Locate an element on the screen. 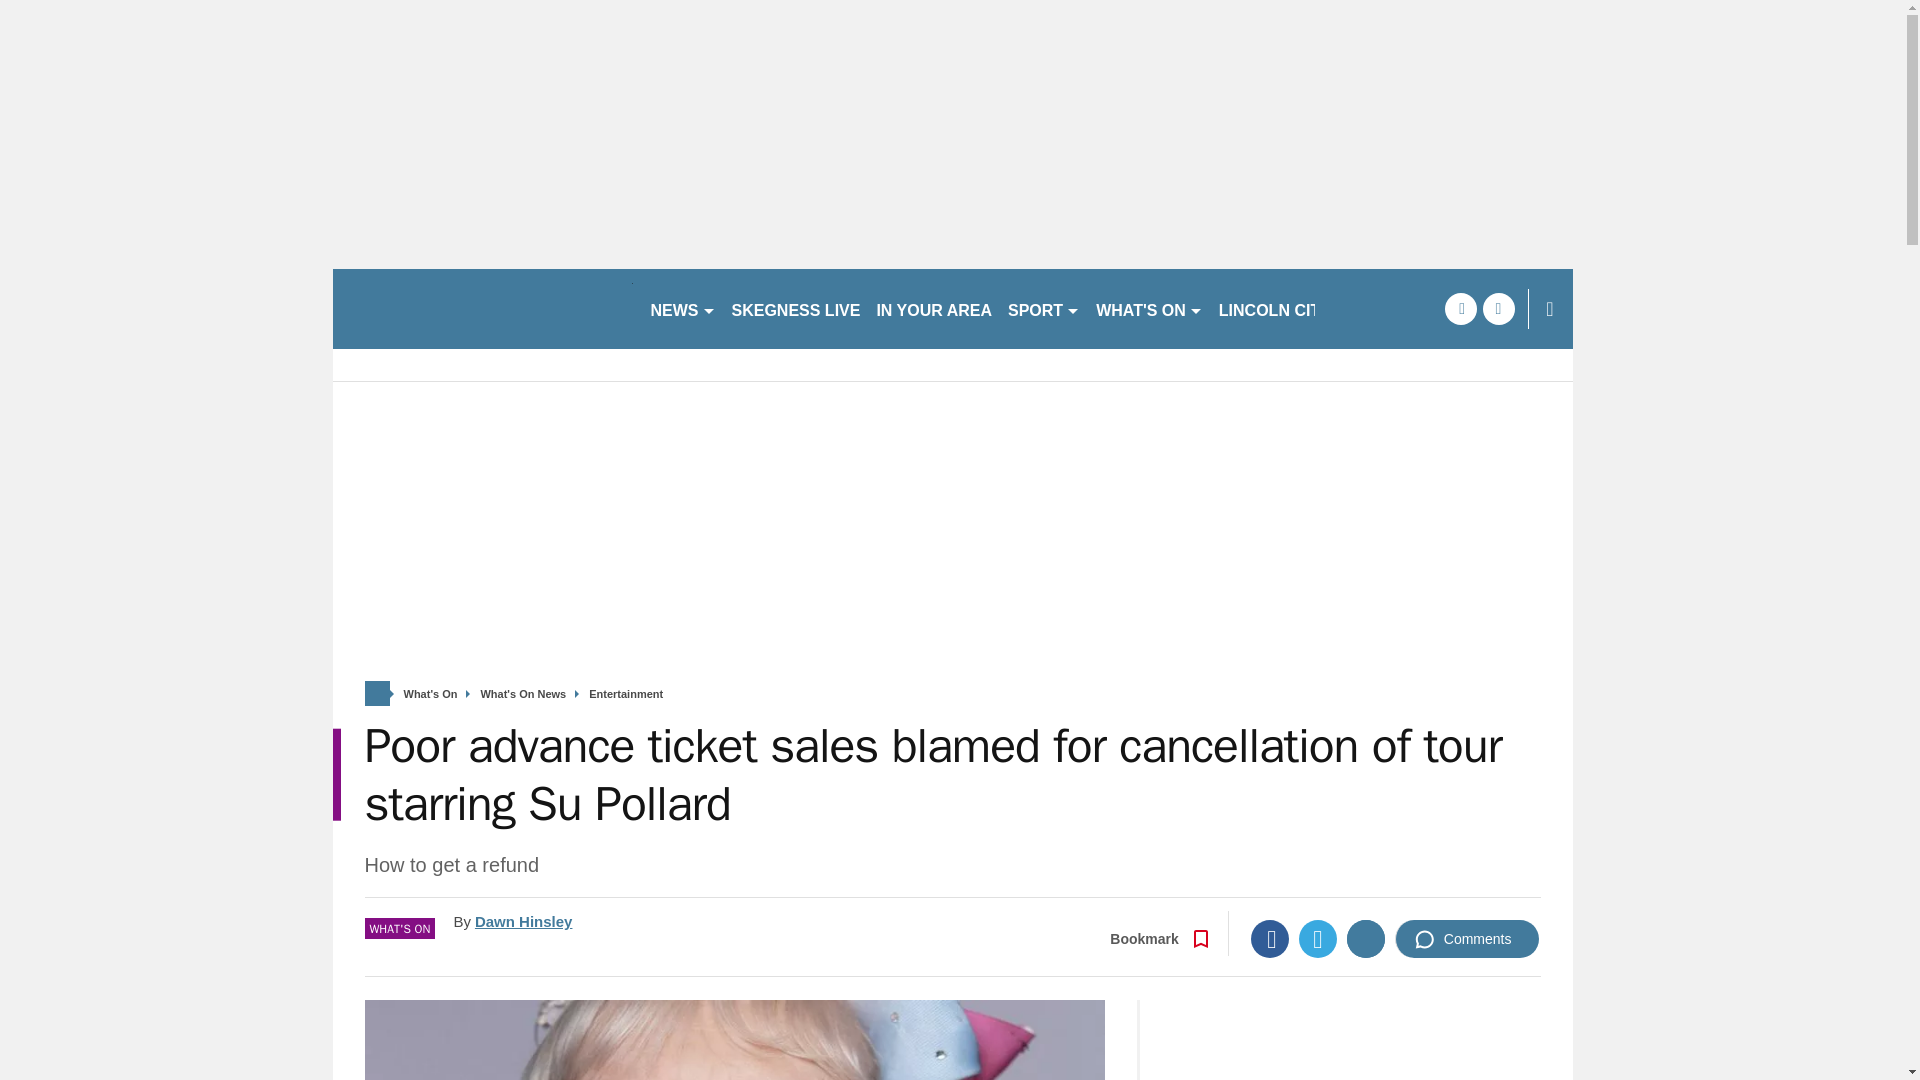 This screenshot has height=1080, width=1920. Facebook is located at coordinates (1270, 938).